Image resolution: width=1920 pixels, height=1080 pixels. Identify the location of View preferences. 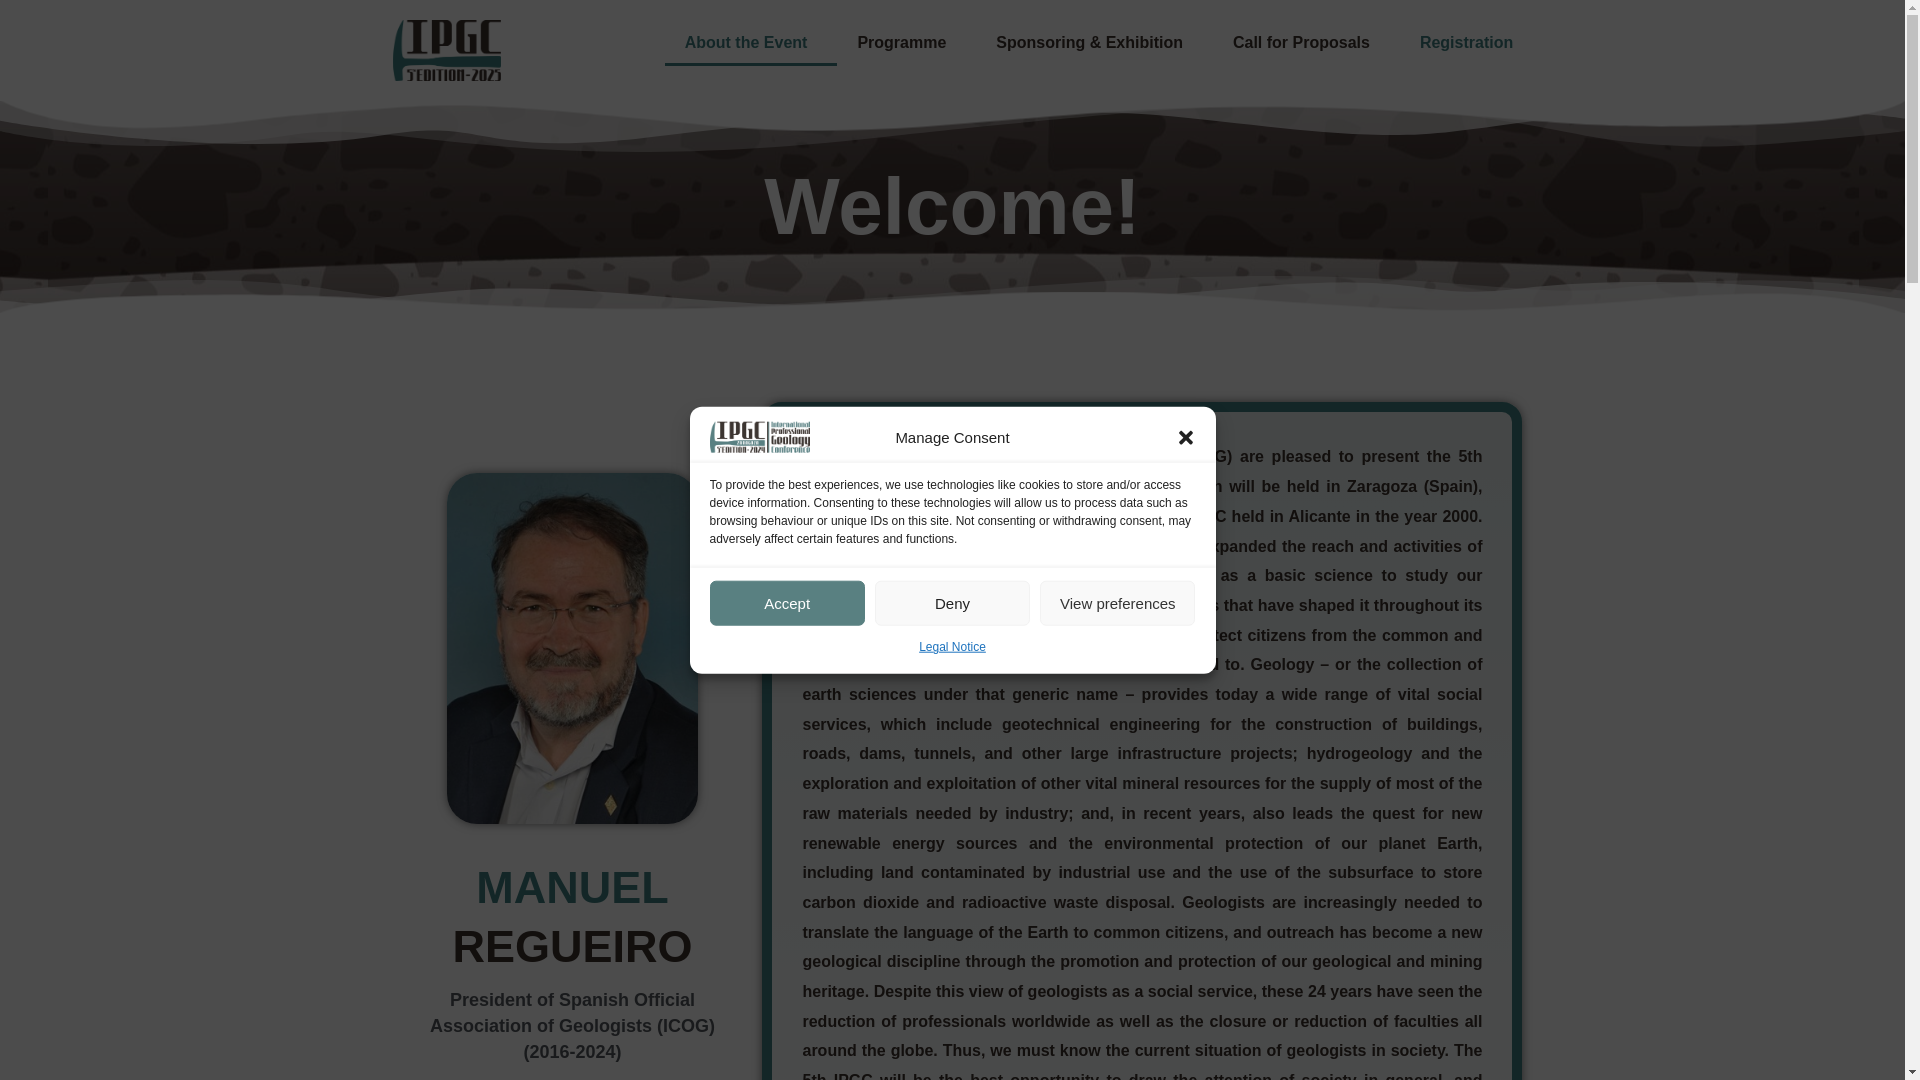
(1117, 604).